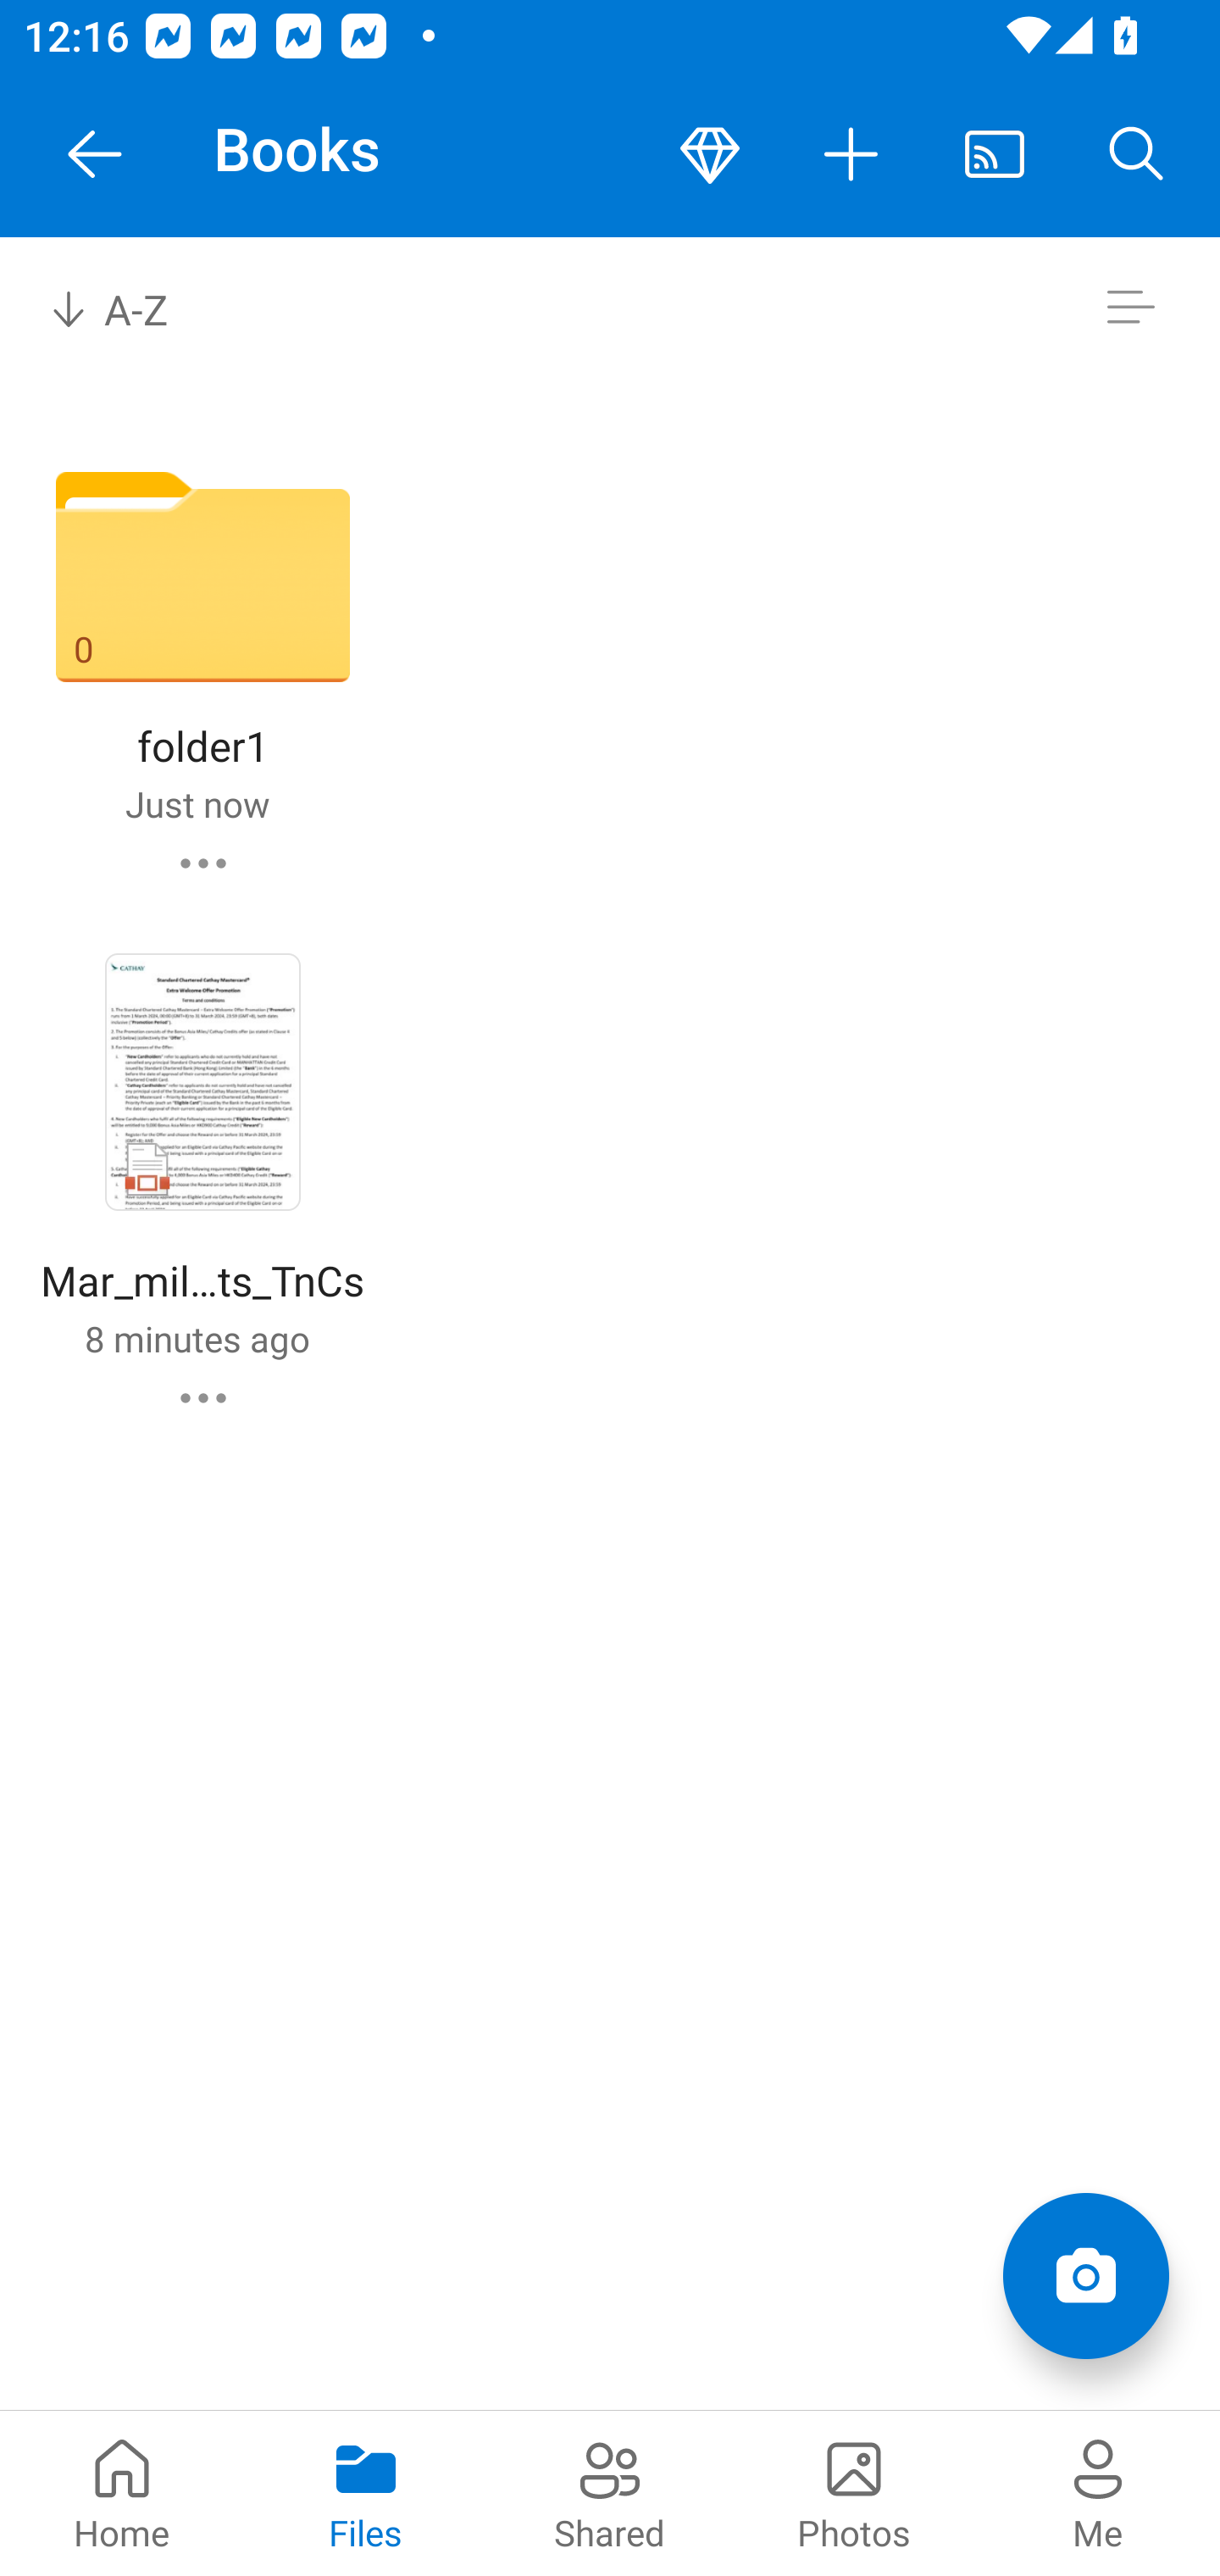 The height and width of the screenshot is (2576, 1220). What do you see at coordinates (1098, 2493) in the screenshot?
I see `Me pivot Me` at bounding box center [1098, 2493].